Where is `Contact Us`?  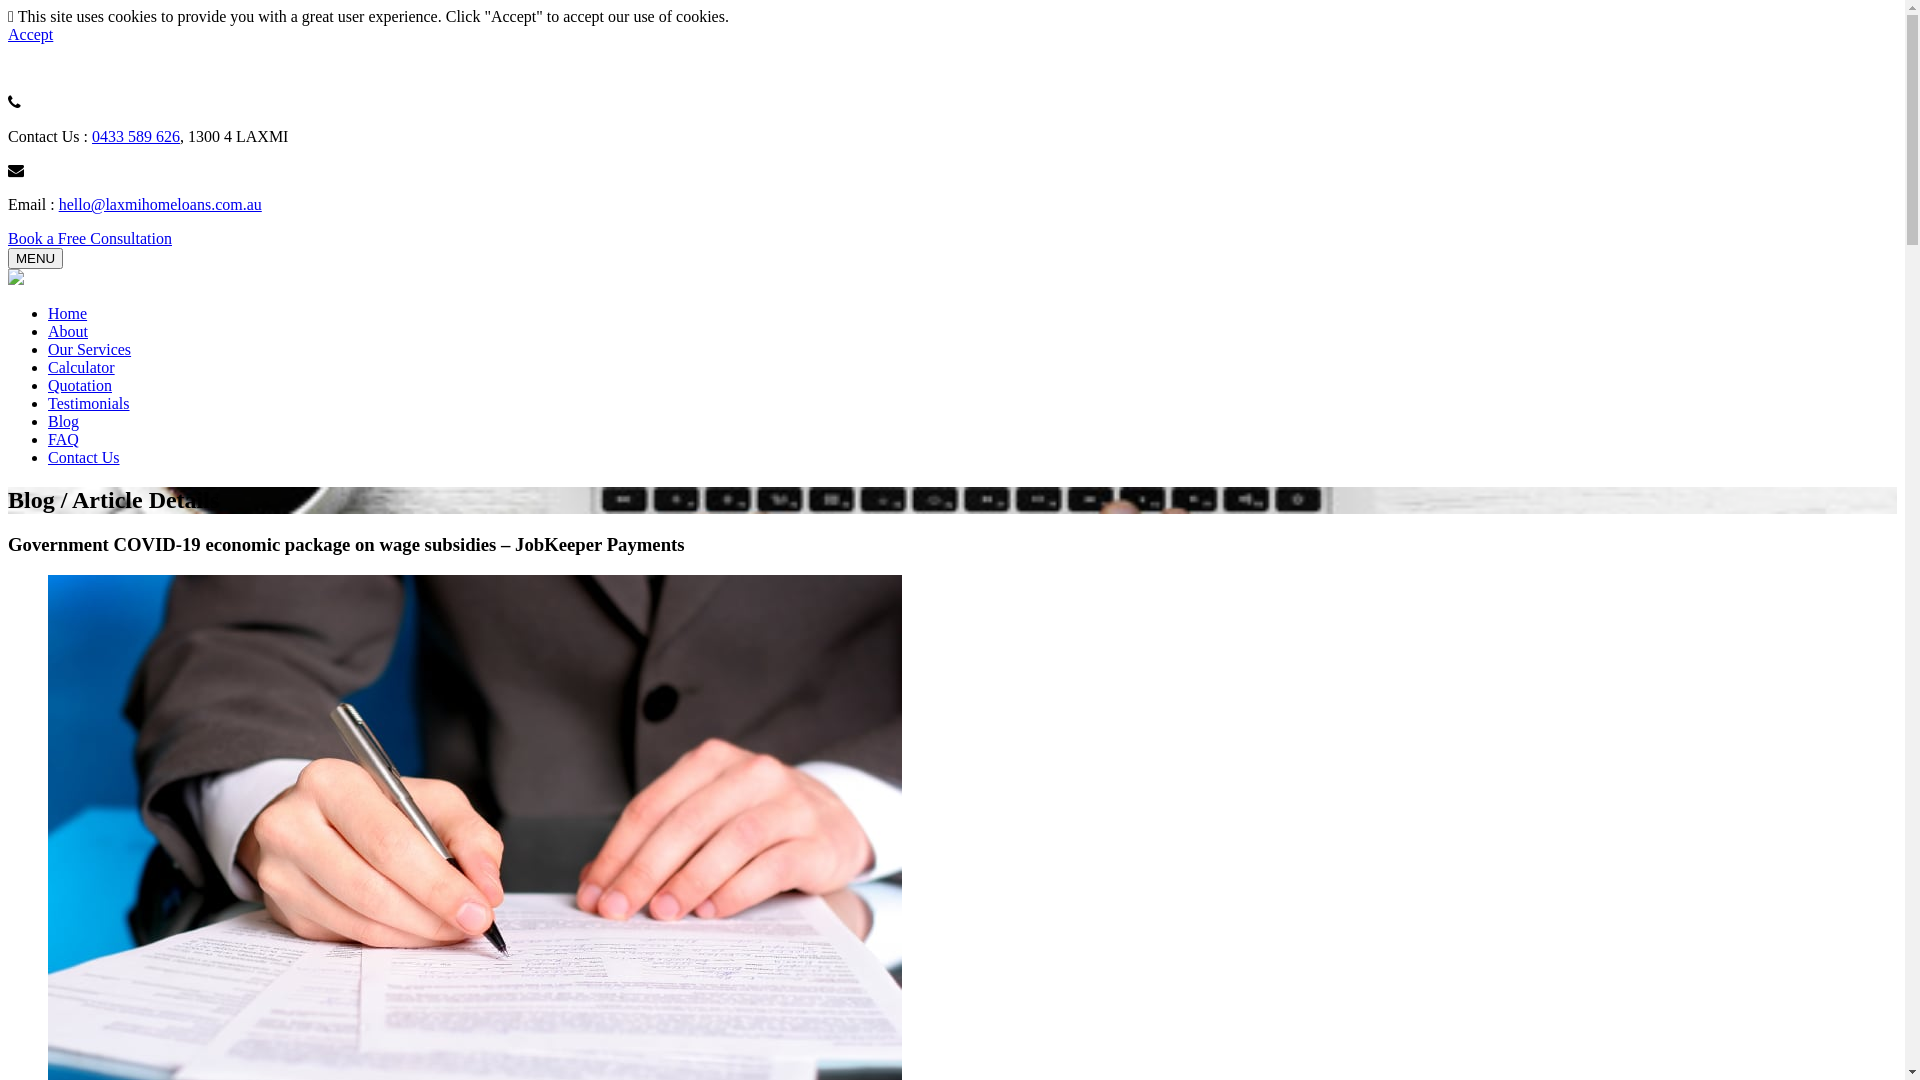
Contact Us is located at coordinates (84, 458).